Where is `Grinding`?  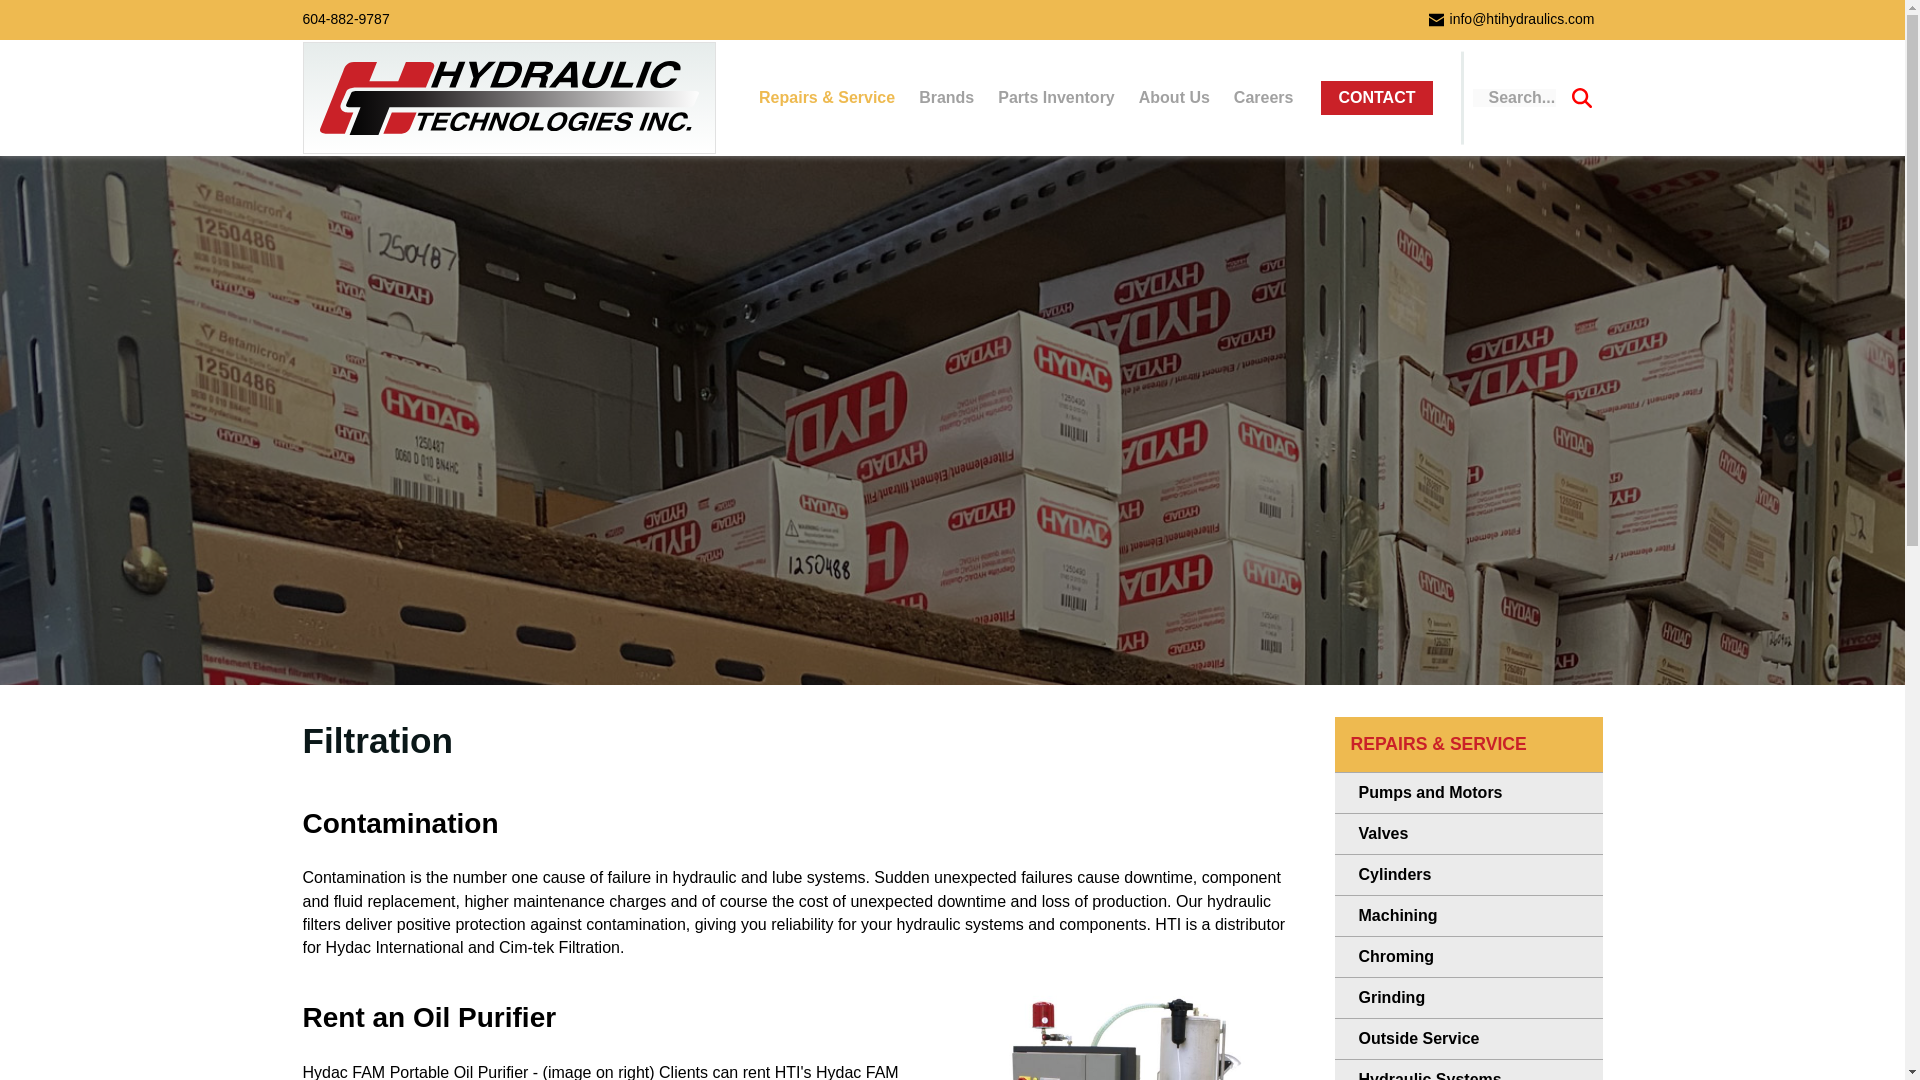
Grinding is located at coordinates (1468, 998).